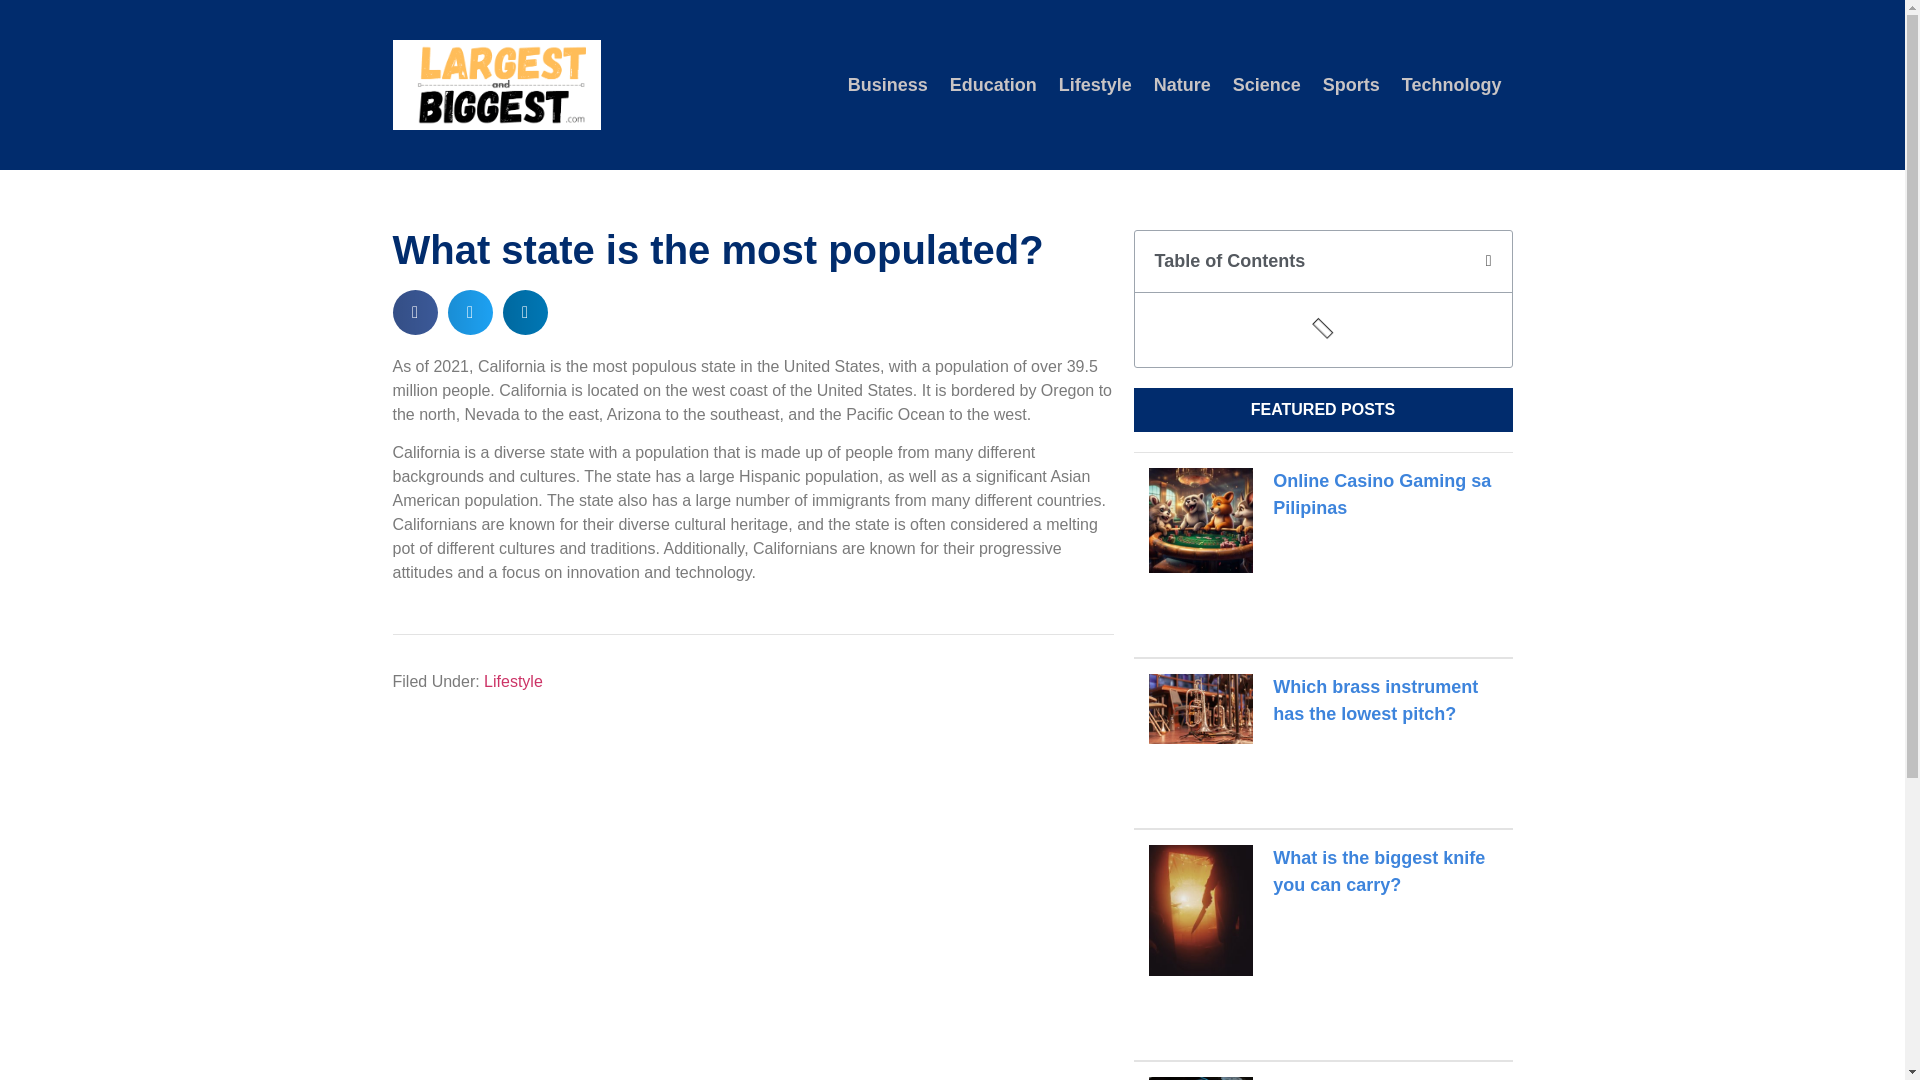  What do you see at coordinates (1451, 84) in the screenshot?
I see `Technology` at bounding box center [1451, 84].